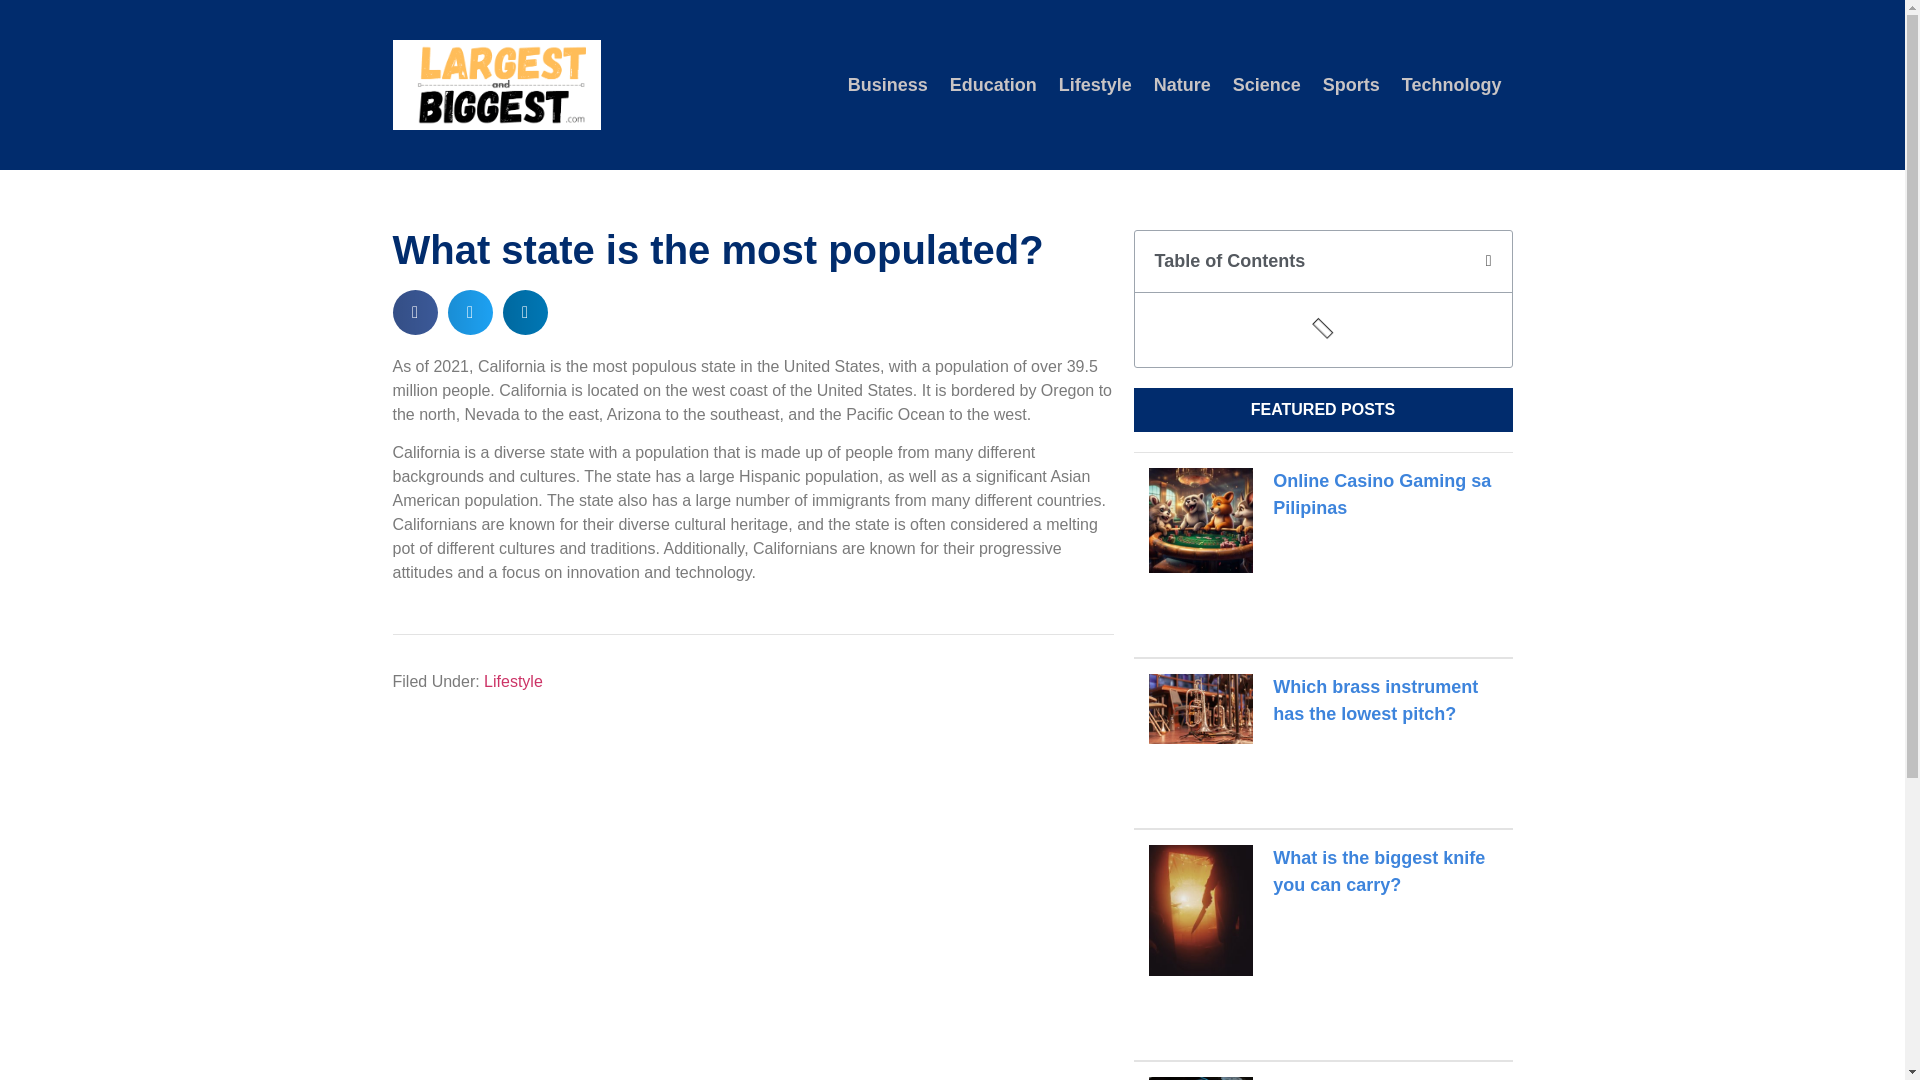  What do you see at coordinates (1451, 84) in the screenshot?
I see `Technology` at bounding box center [1451, 84].